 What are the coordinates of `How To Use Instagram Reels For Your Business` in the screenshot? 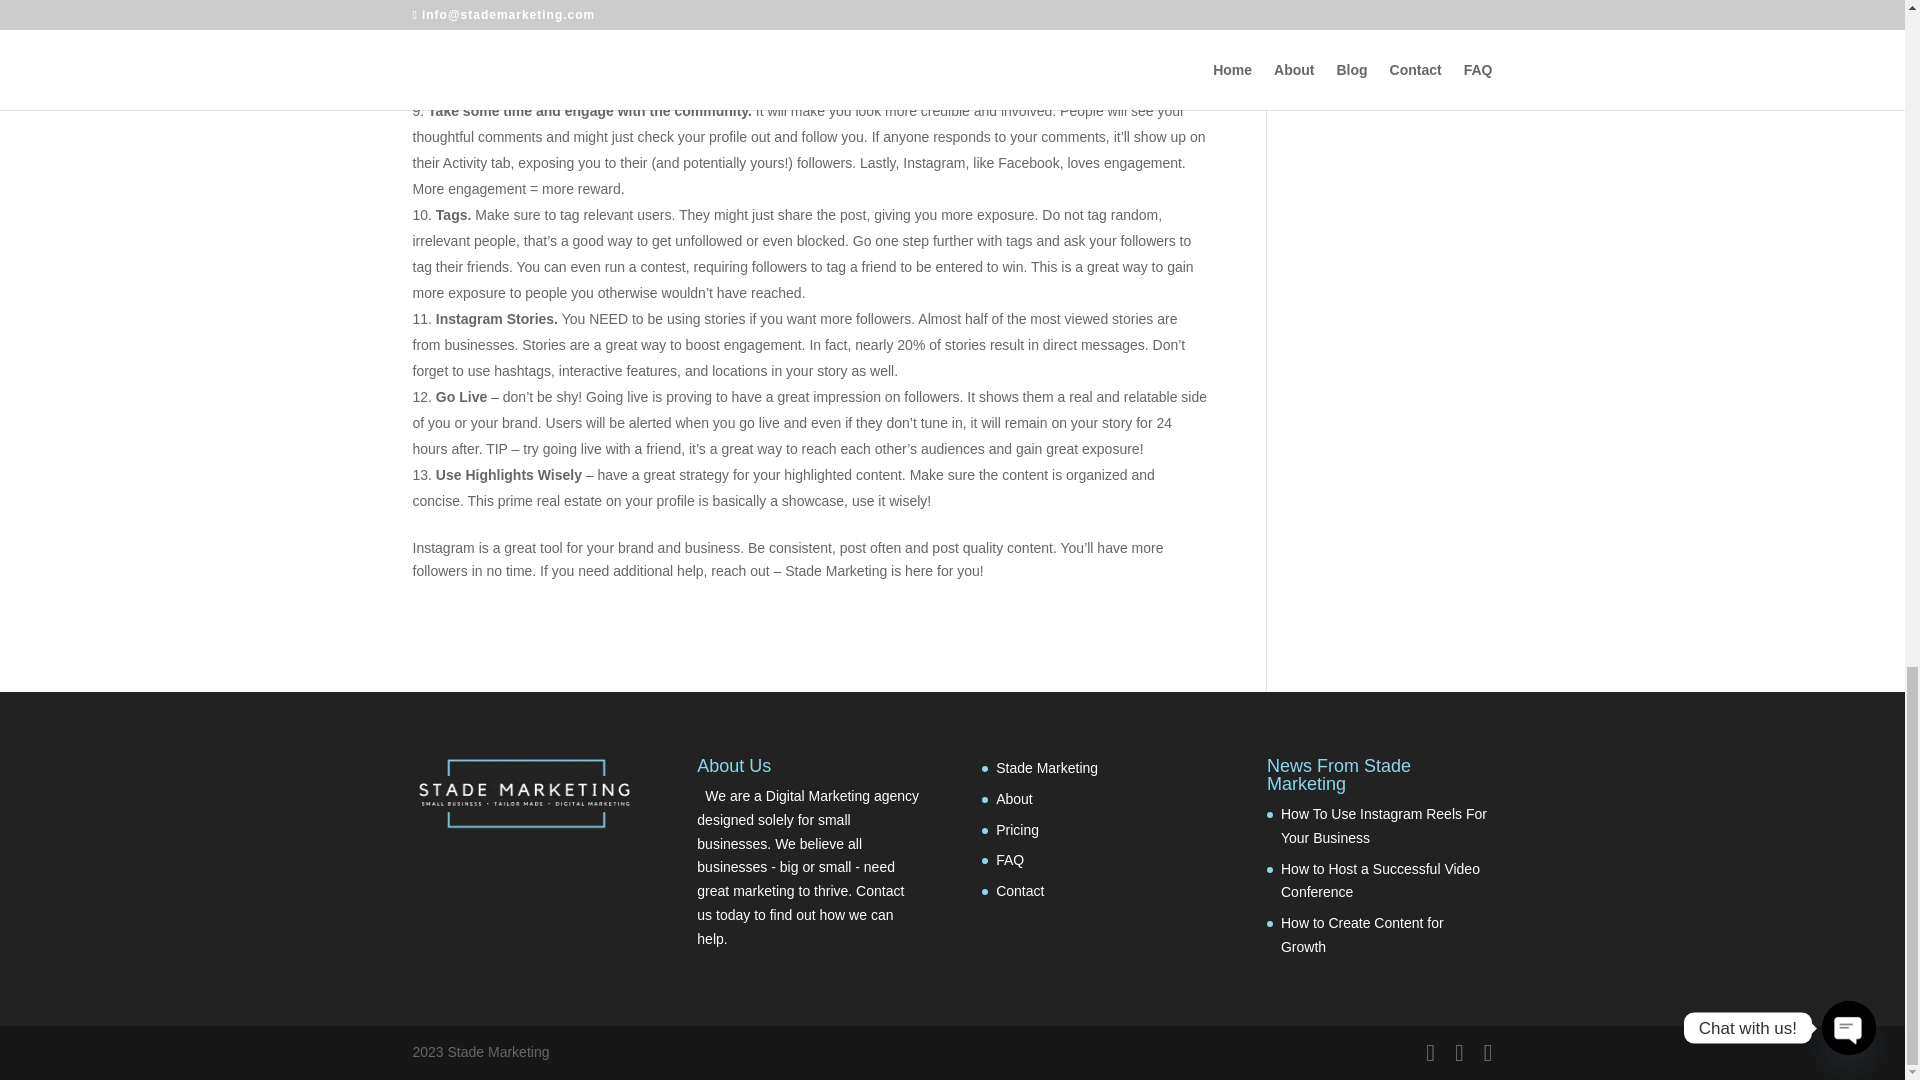 It's located at (1383, 825).